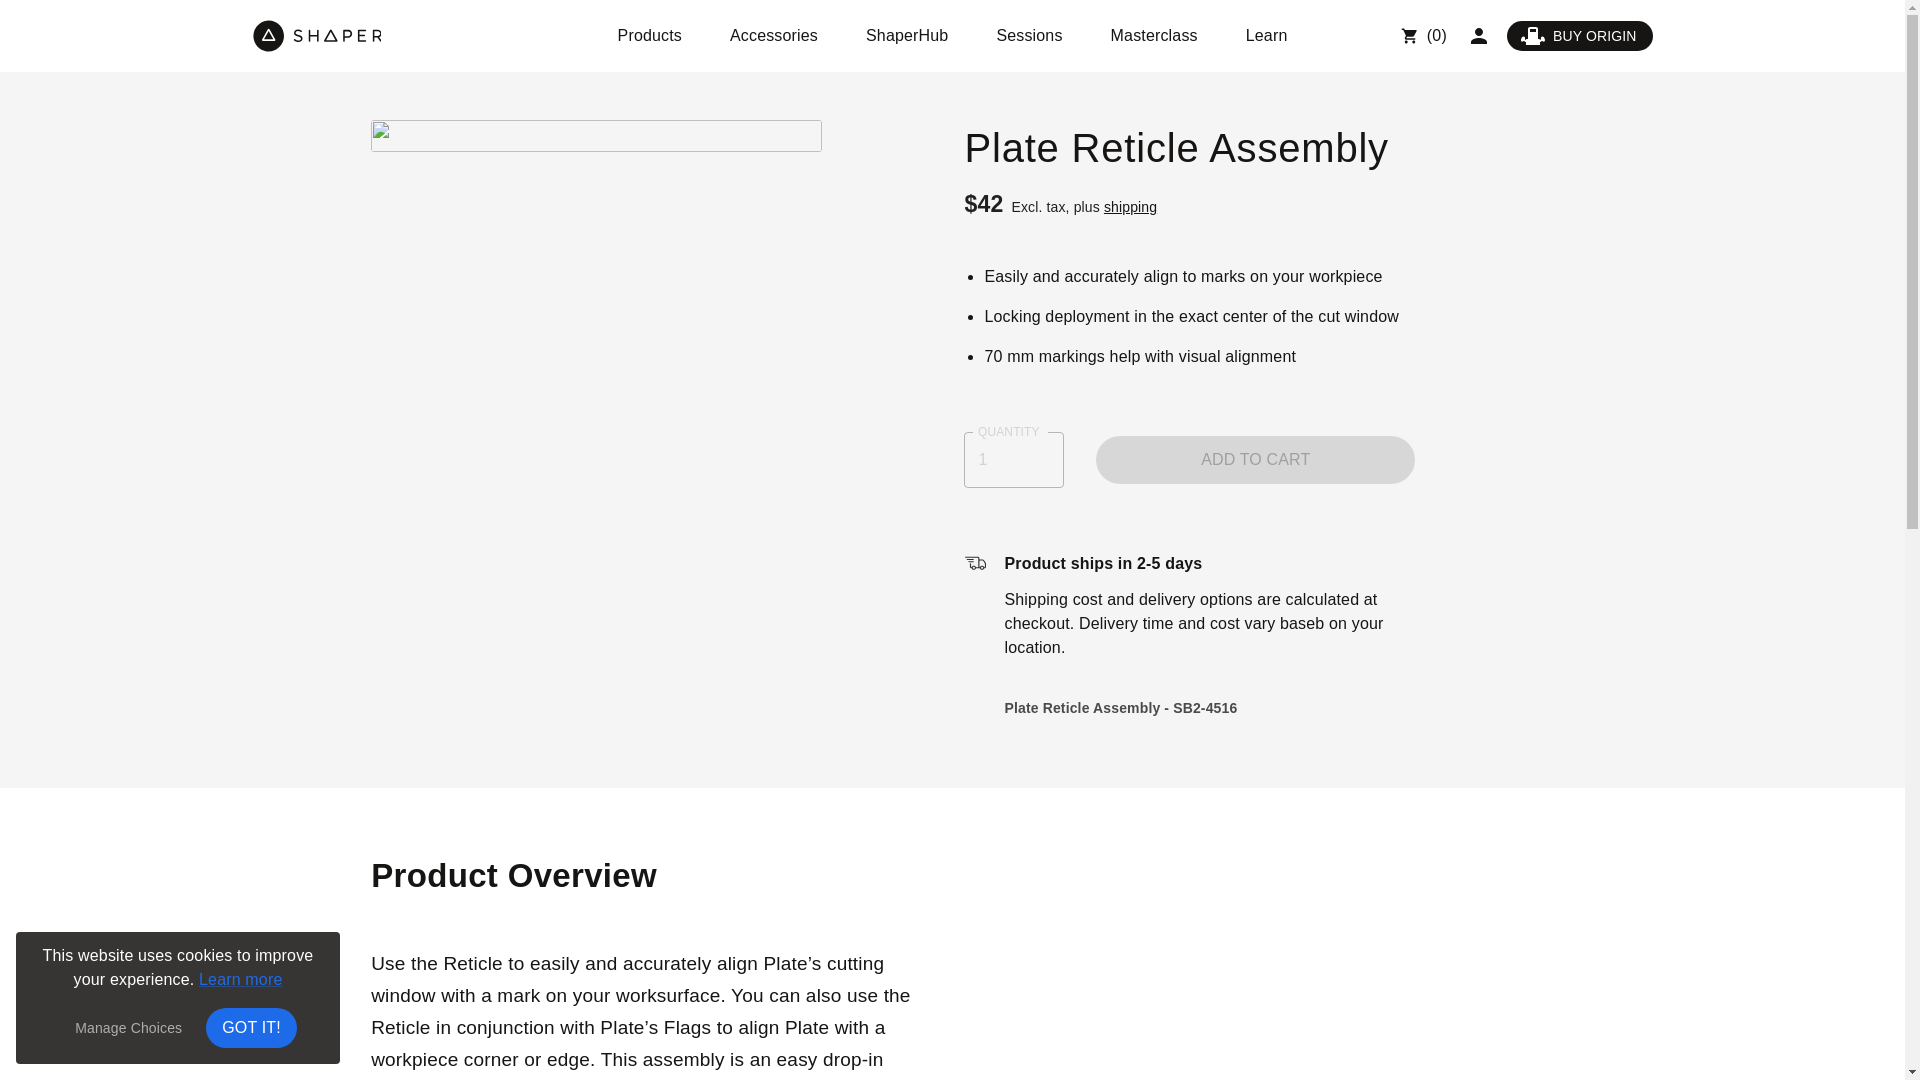  Describe the element at coordinates (774, 36) in the screenshot. I see `Accessories` at that location.